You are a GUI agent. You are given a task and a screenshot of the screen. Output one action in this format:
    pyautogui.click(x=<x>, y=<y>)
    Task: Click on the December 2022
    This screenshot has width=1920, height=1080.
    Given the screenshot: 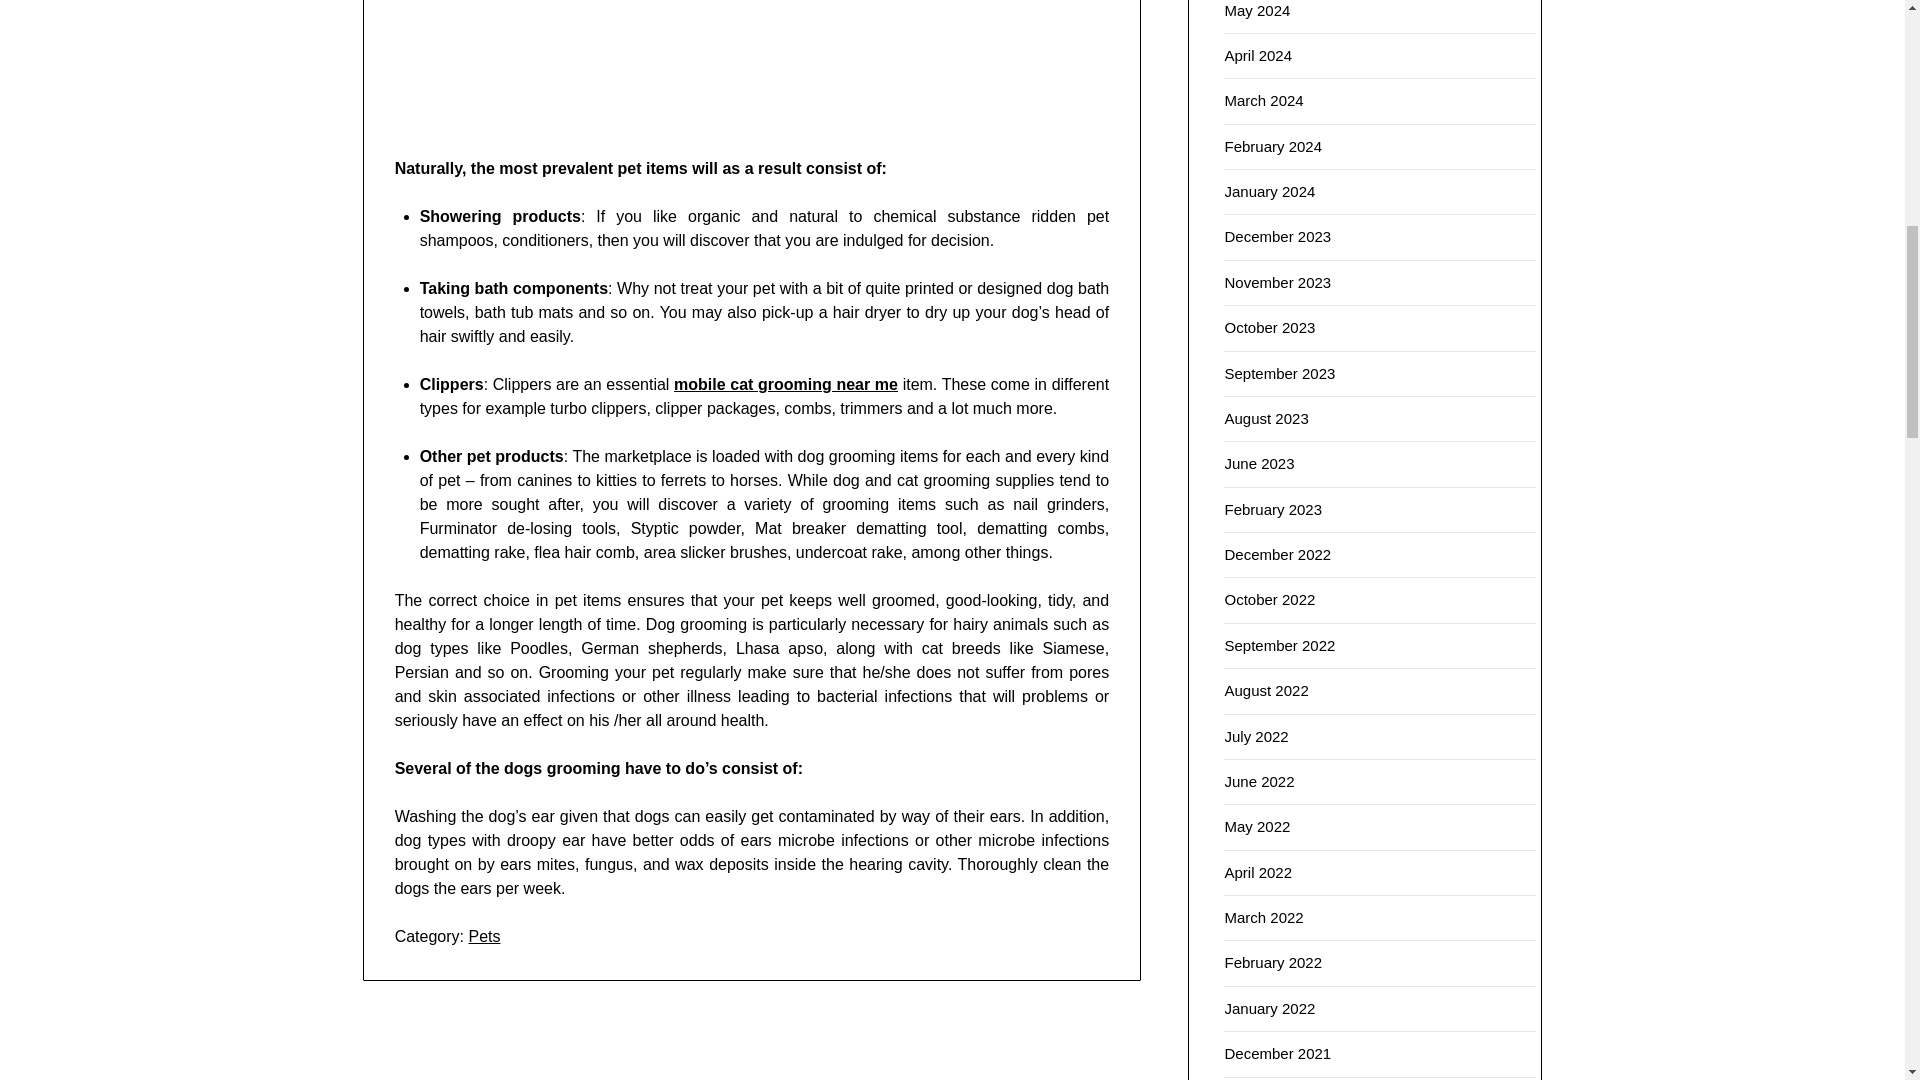 What is the action you would take?
    pyautogui.click(x=1277, y=554)
    